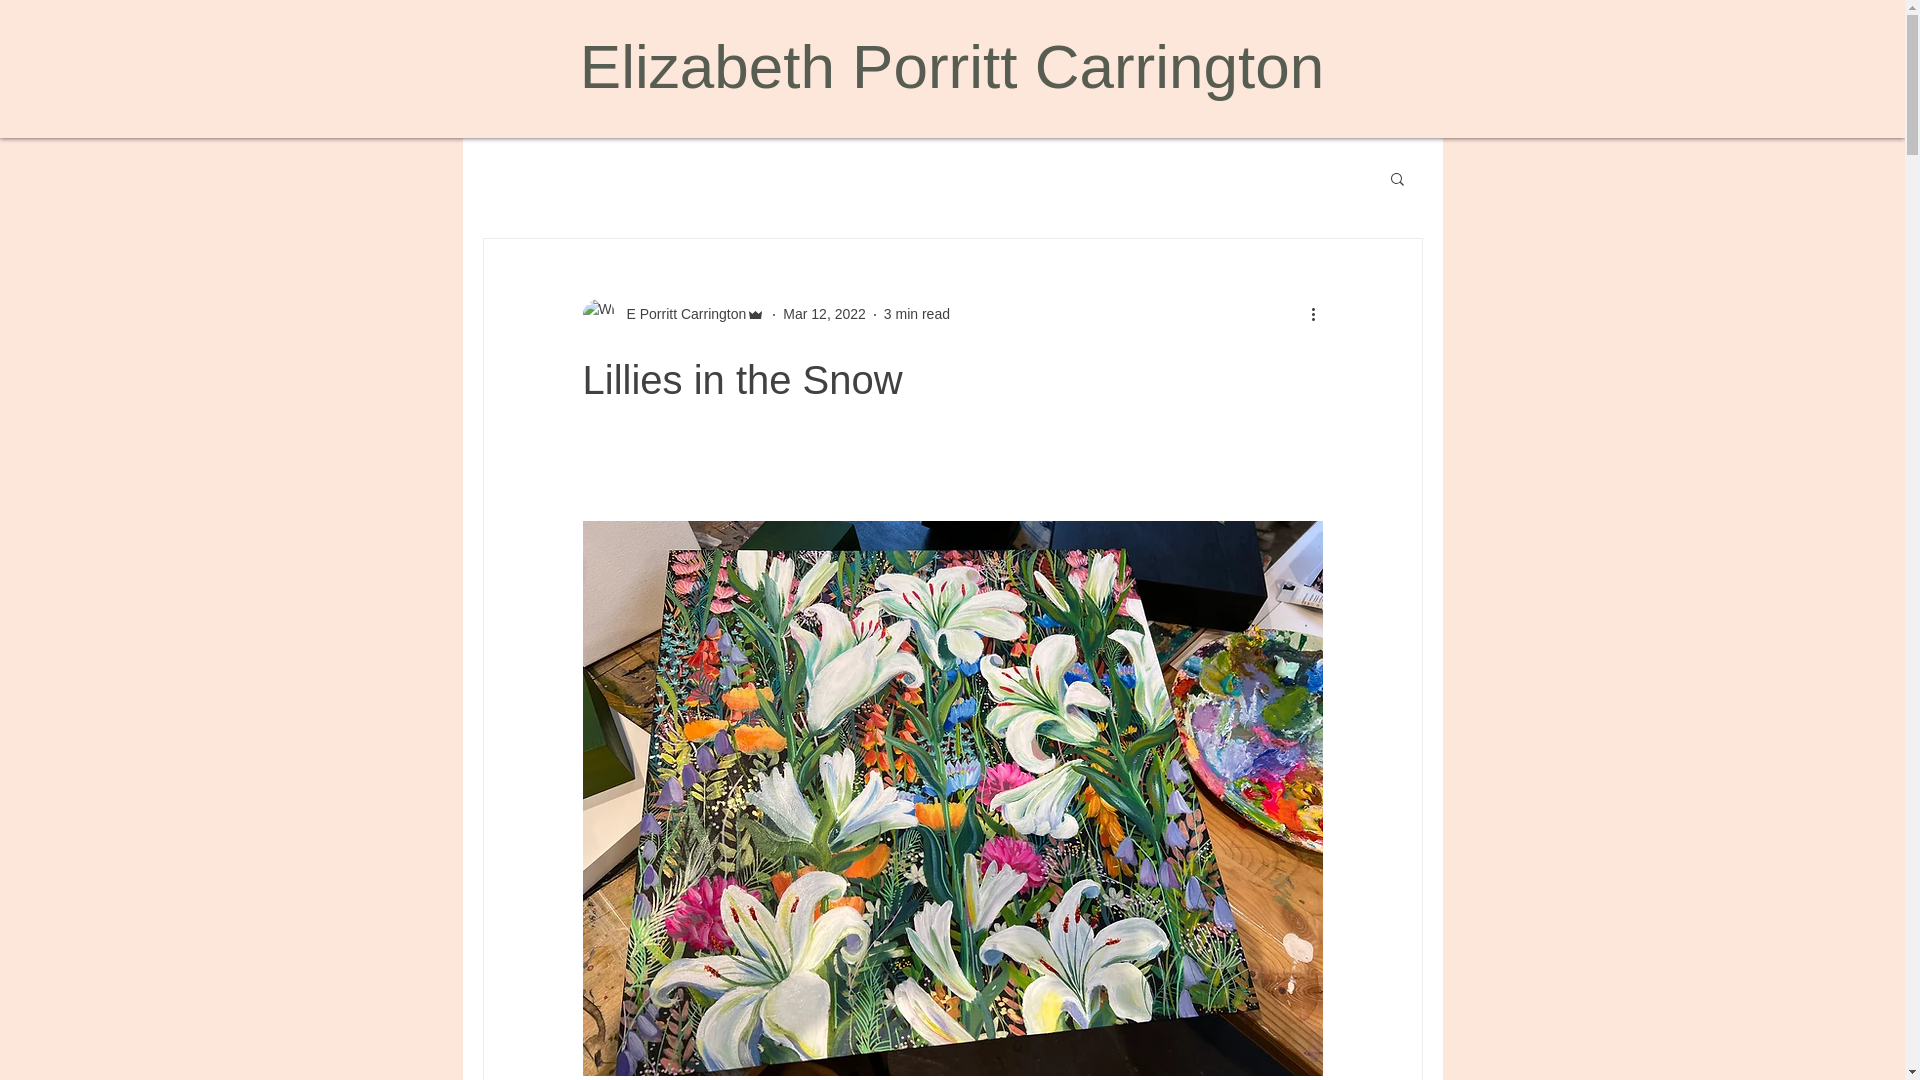 The height and width of the screenshot is (1080, 1920). What do you see at coordinates (824, 313) in the screenshot?
I see `Mar 12, 2022` at bounding box center [824, 313].